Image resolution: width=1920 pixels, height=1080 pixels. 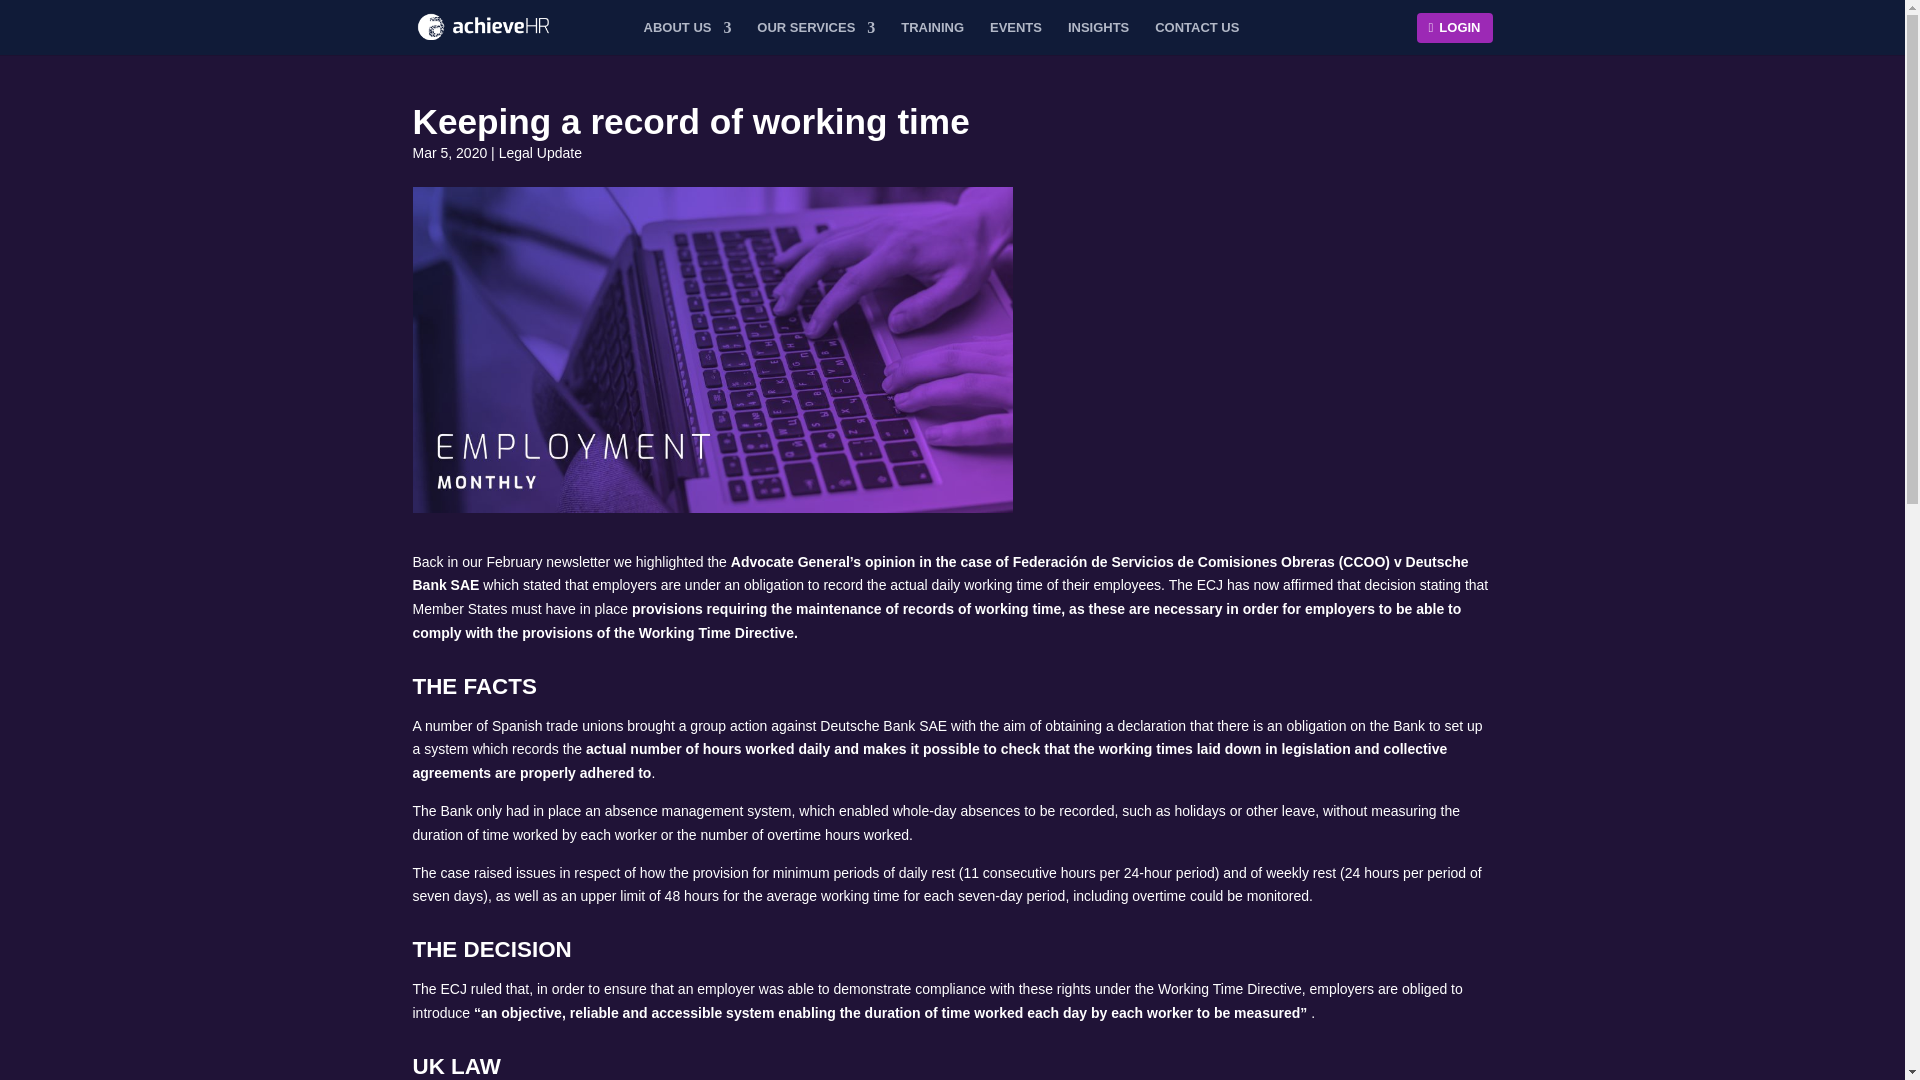 What do you see at coordinates (540, 152) in the screenshot?
I see `Legal Update` at bounding box center [540, 152].